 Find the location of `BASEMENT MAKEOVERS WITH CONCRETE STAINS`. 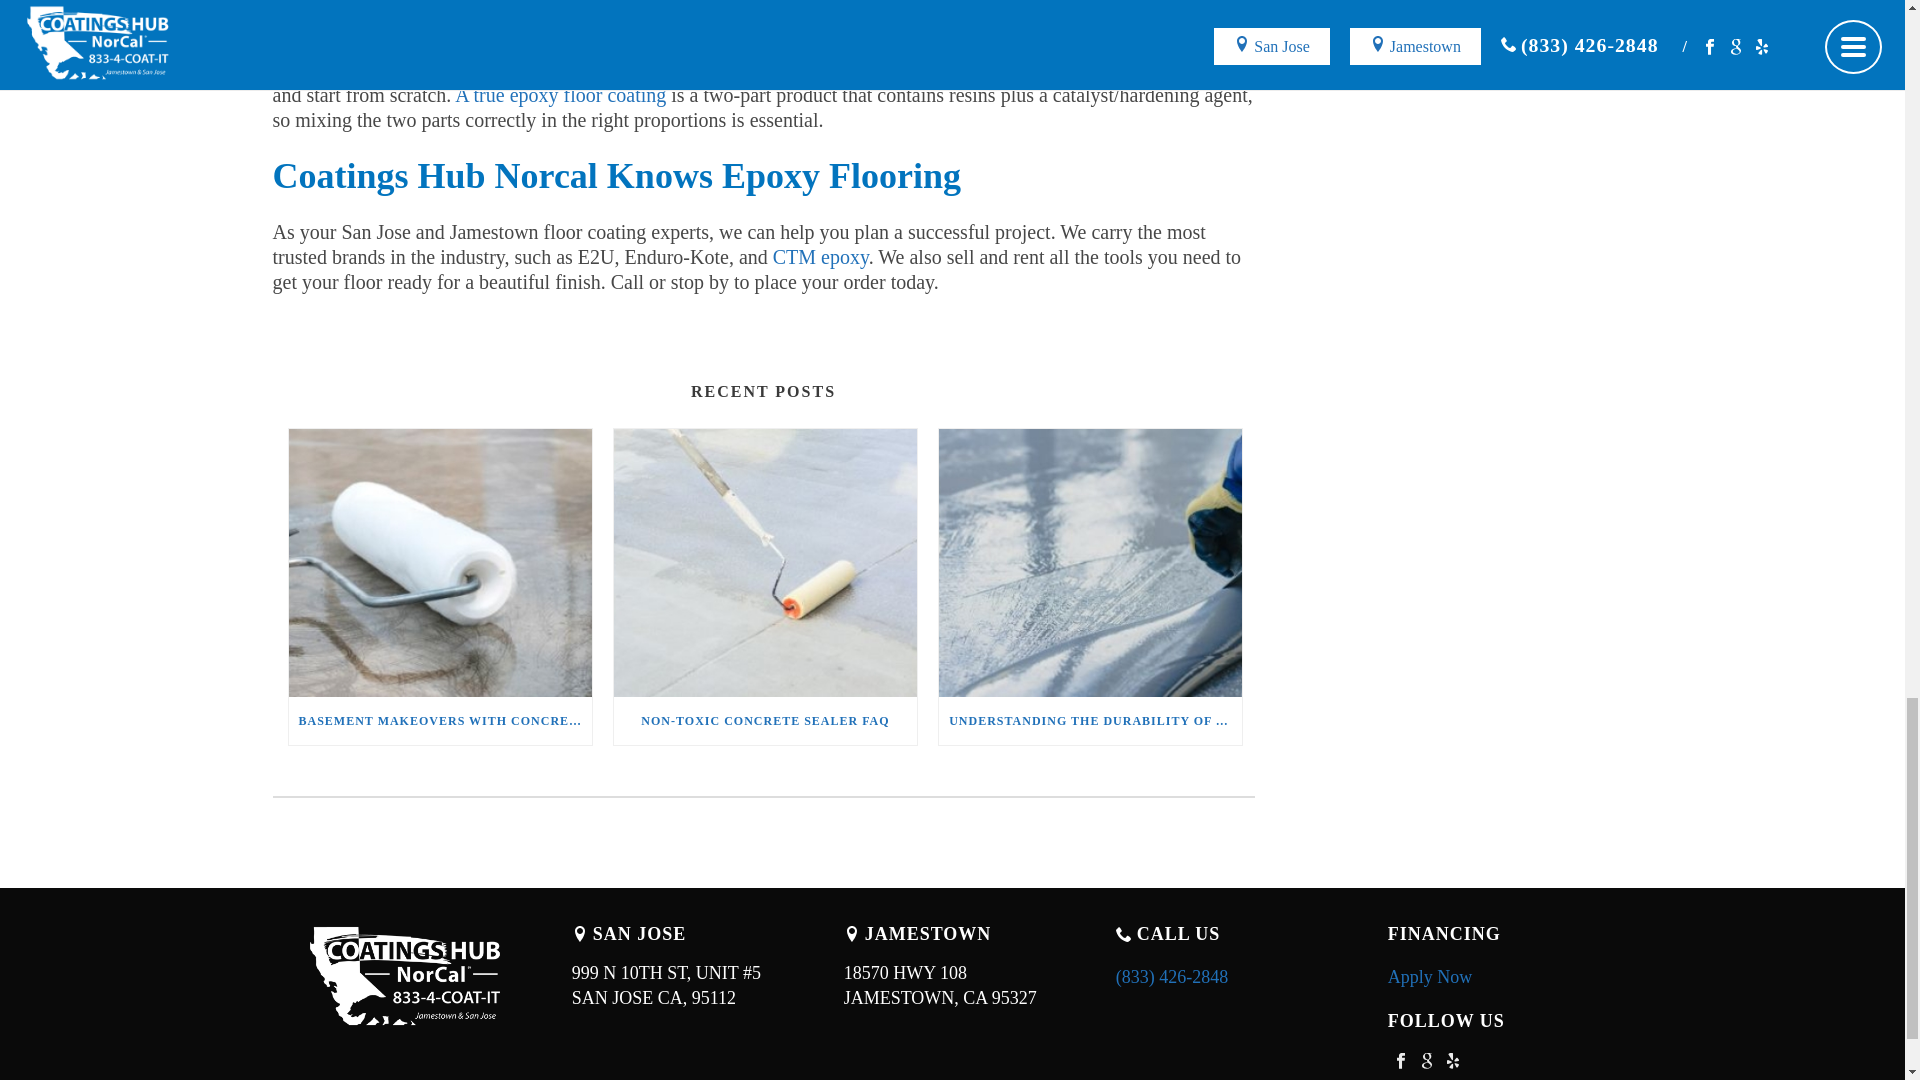

BASEMENT MAKEOVERS WITH CONCRETE STAINS is located at coordinates (440, 720).